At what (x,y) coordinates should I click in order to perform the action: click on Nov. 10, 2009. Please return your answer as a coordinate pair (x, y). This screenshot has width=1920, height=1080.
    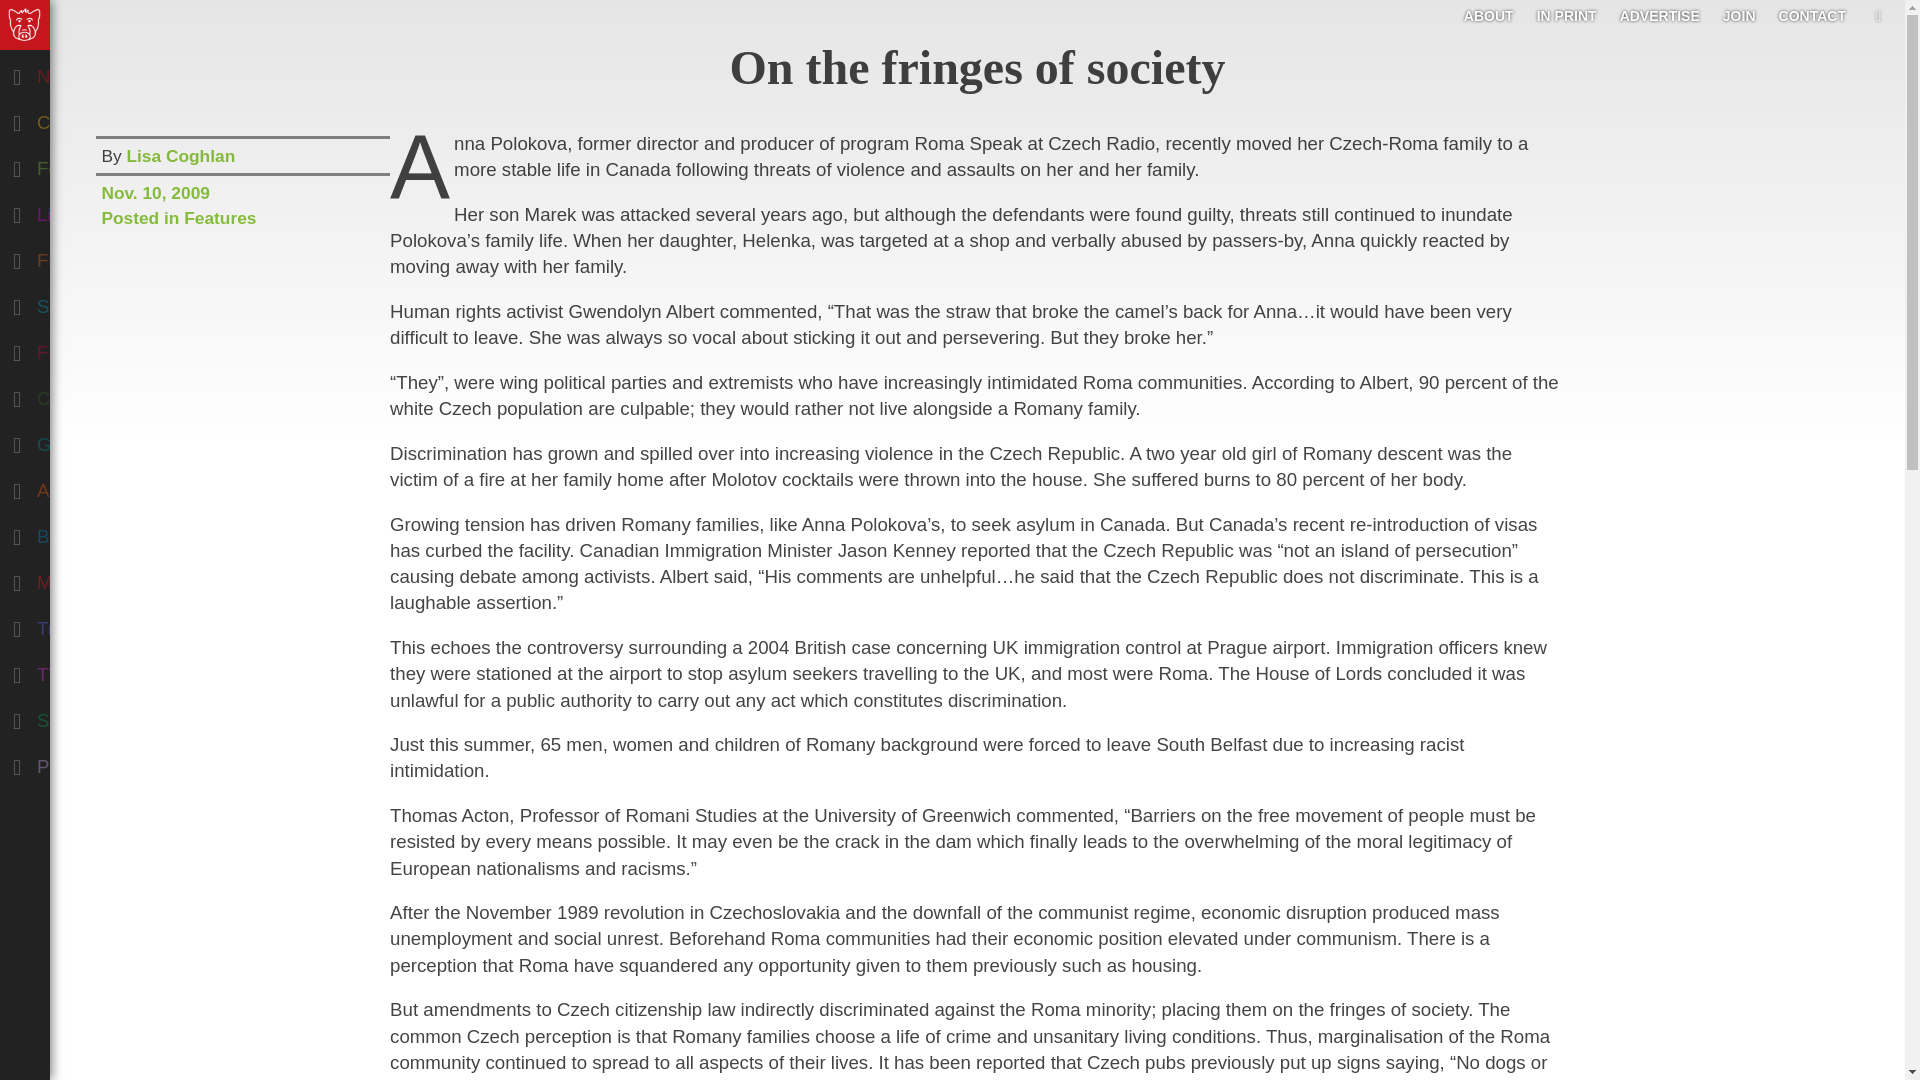
    Looking at the image, I should click on (242, 190).